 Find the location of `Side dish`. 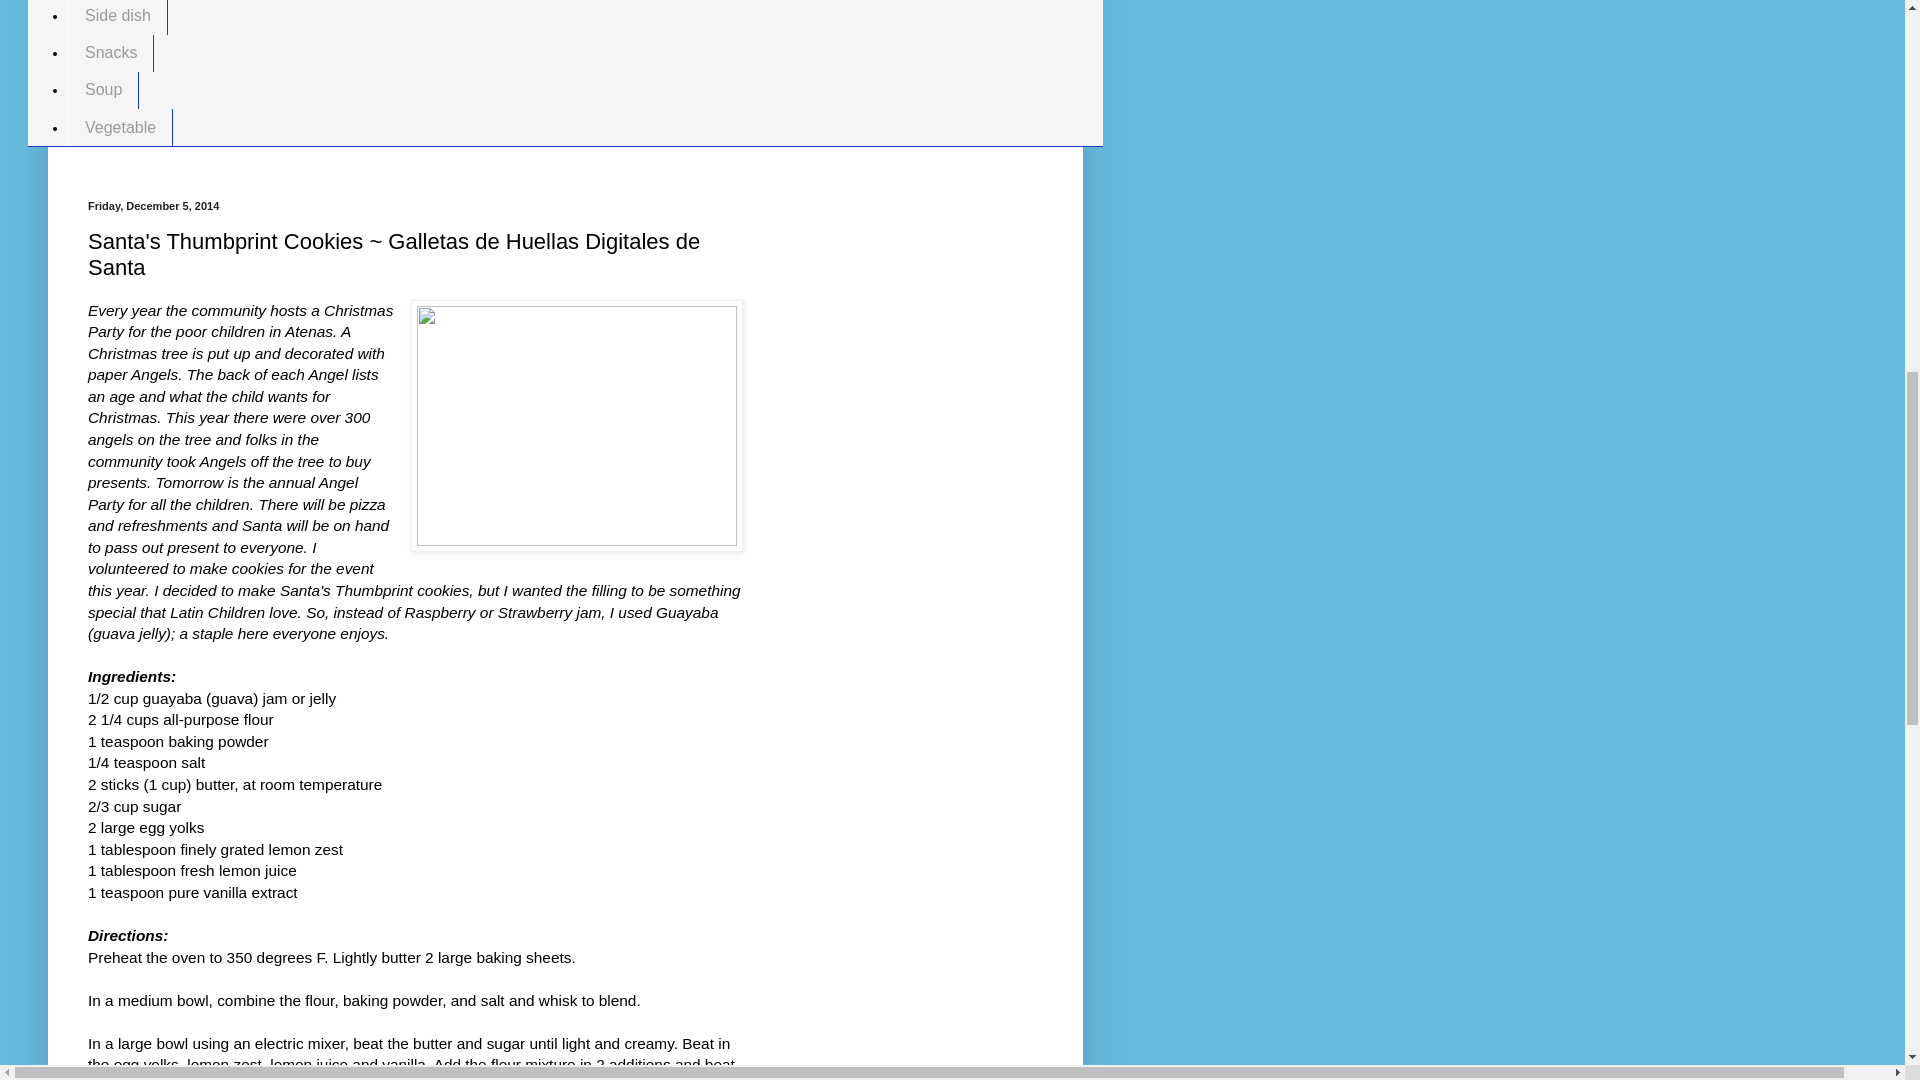

Side dish is located at coordinates (118, 16).